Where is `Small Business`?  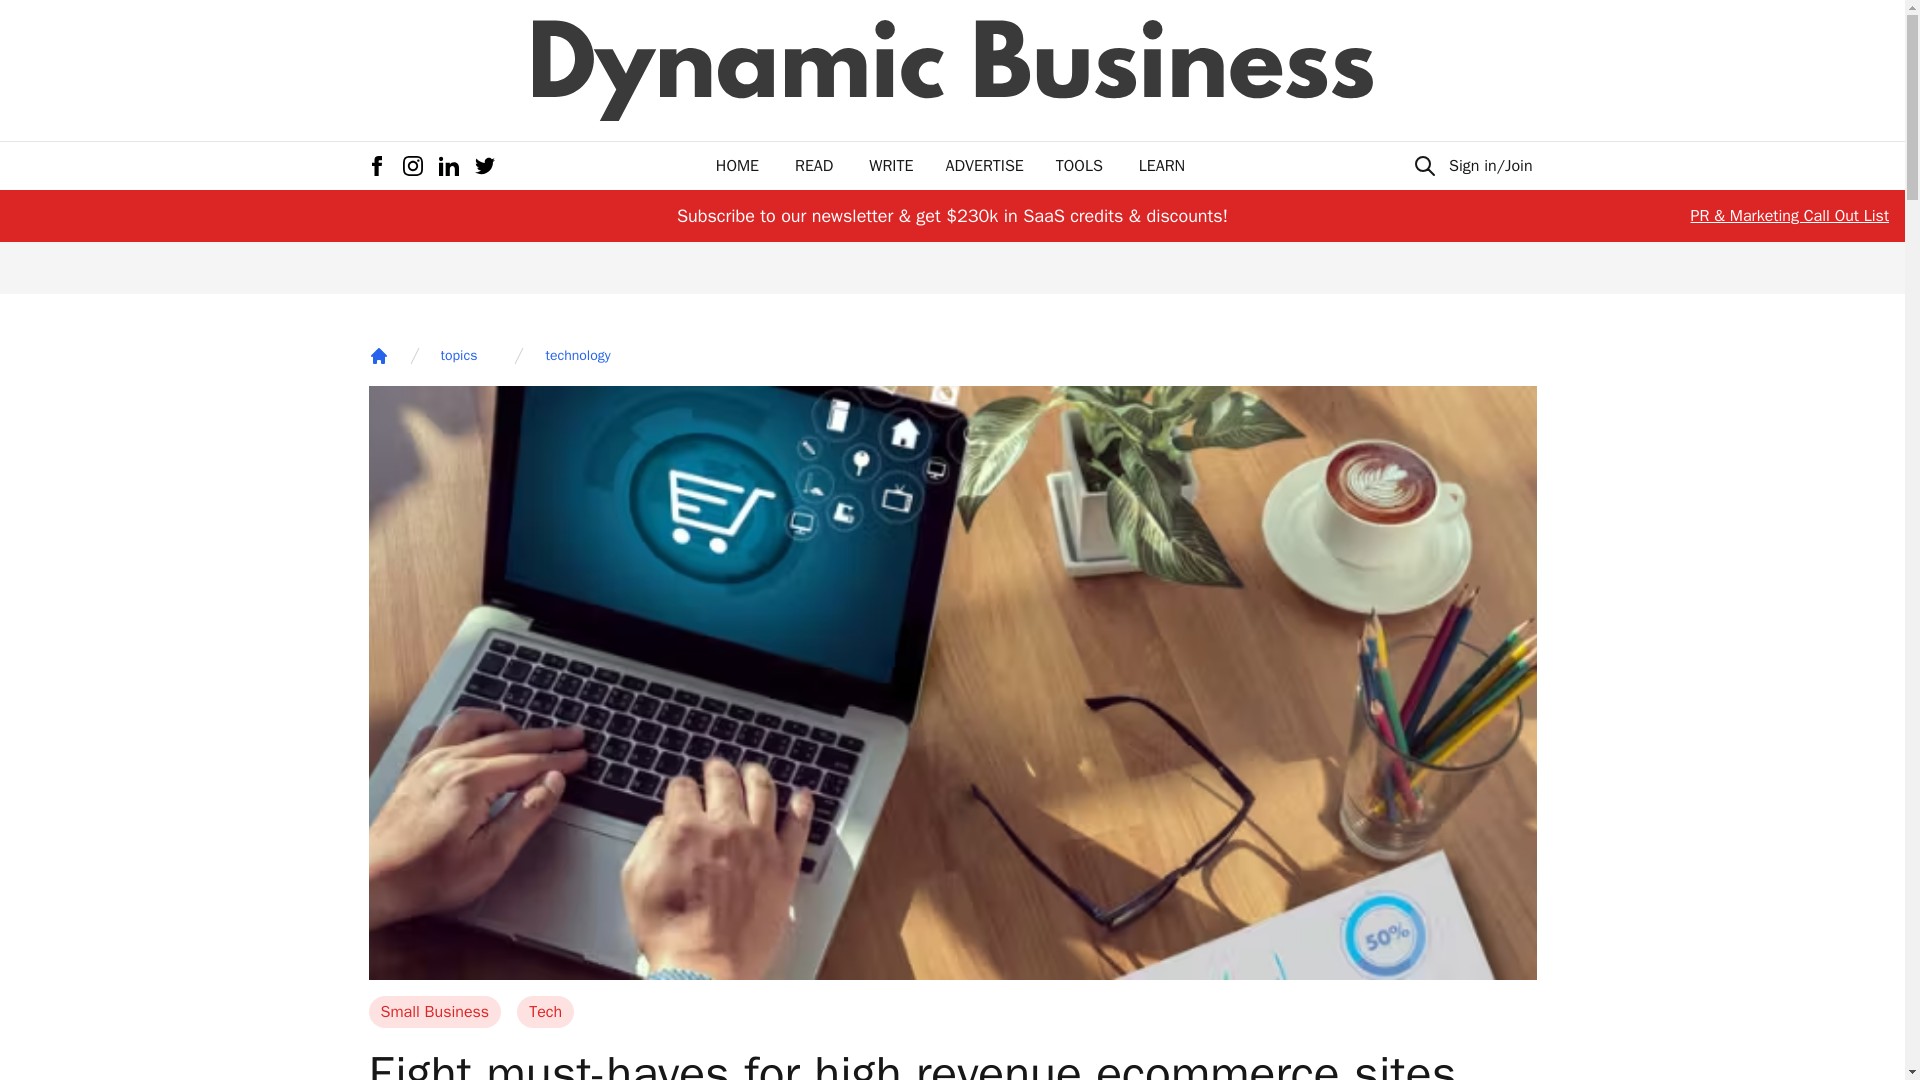 Small Business is located at coordinates (434, 1012).